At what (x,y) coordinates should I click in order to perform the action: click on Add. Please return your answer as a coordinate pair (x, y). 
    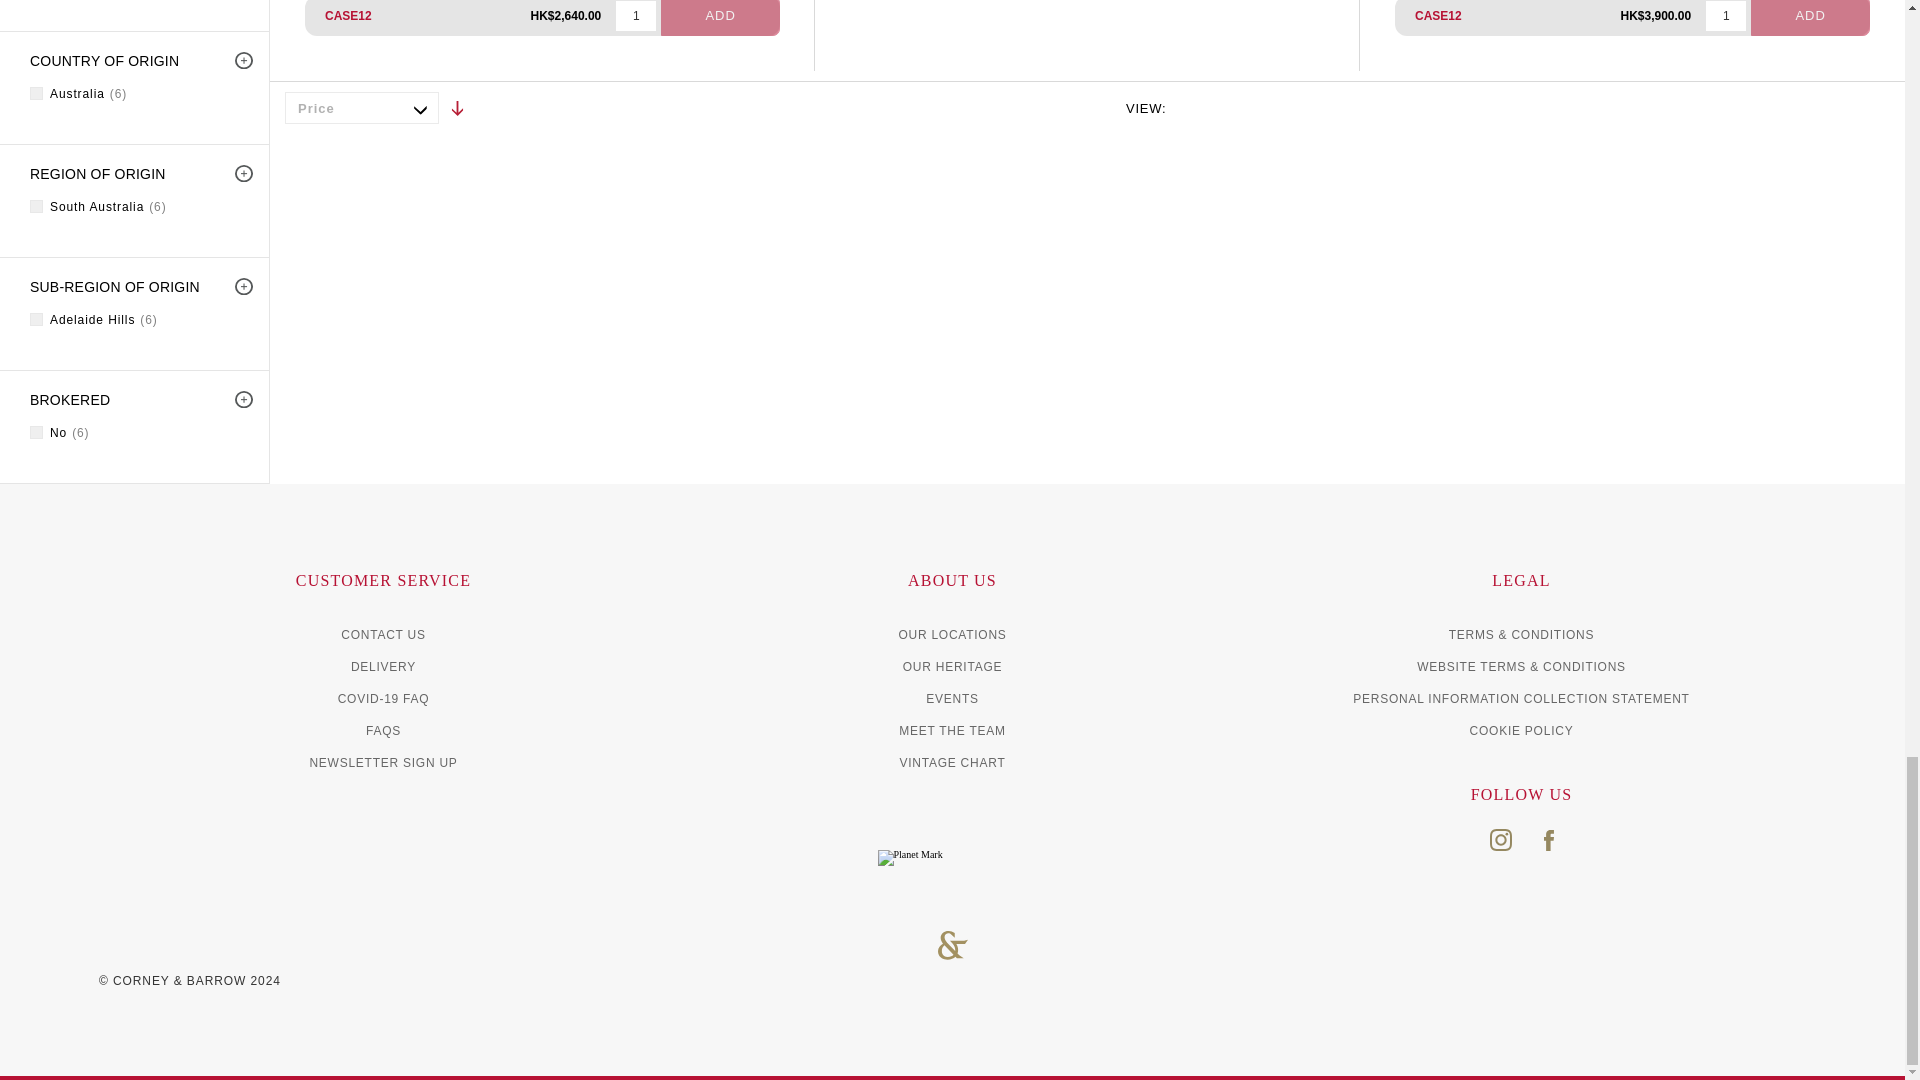
    Looking at the image, I should click on (720, 18).